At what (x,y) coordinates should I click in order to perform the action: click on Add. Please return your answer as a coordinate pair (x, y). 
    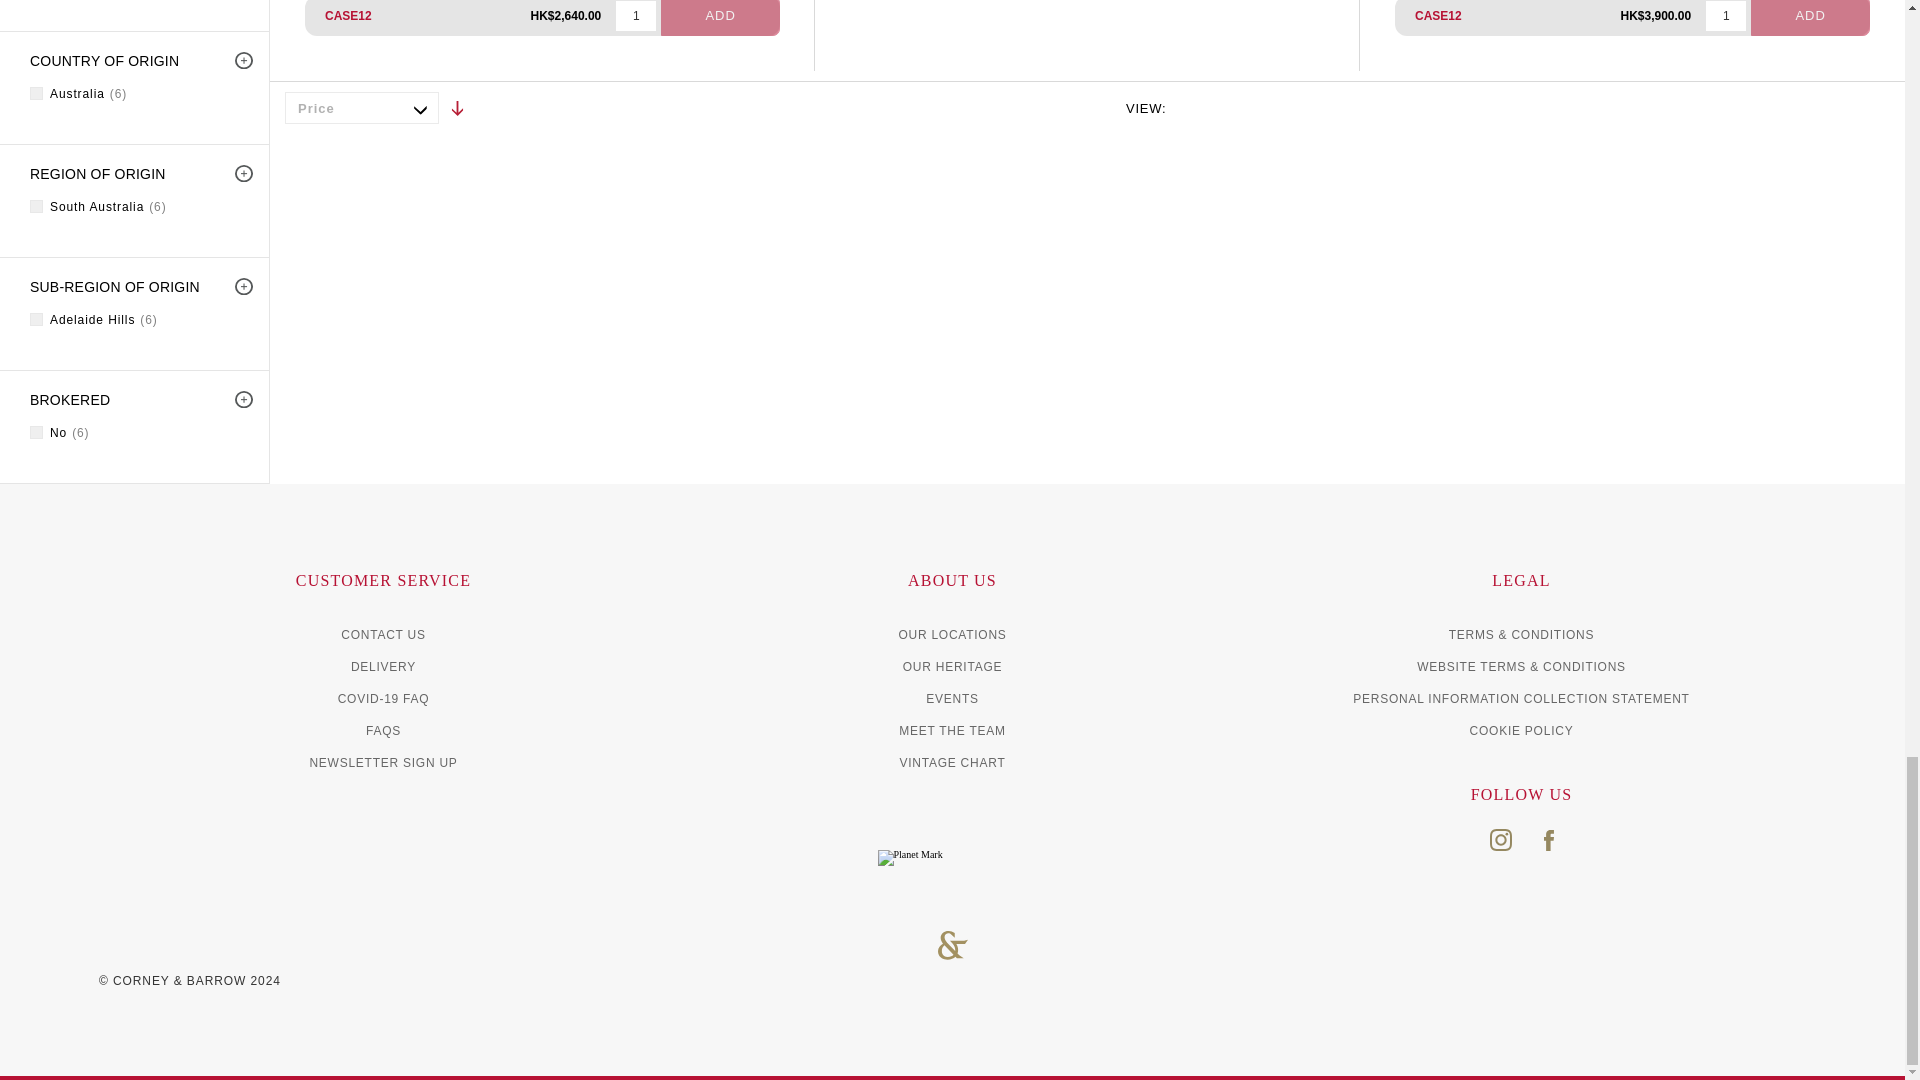
    Looking at the image, I should click on (720, 18).